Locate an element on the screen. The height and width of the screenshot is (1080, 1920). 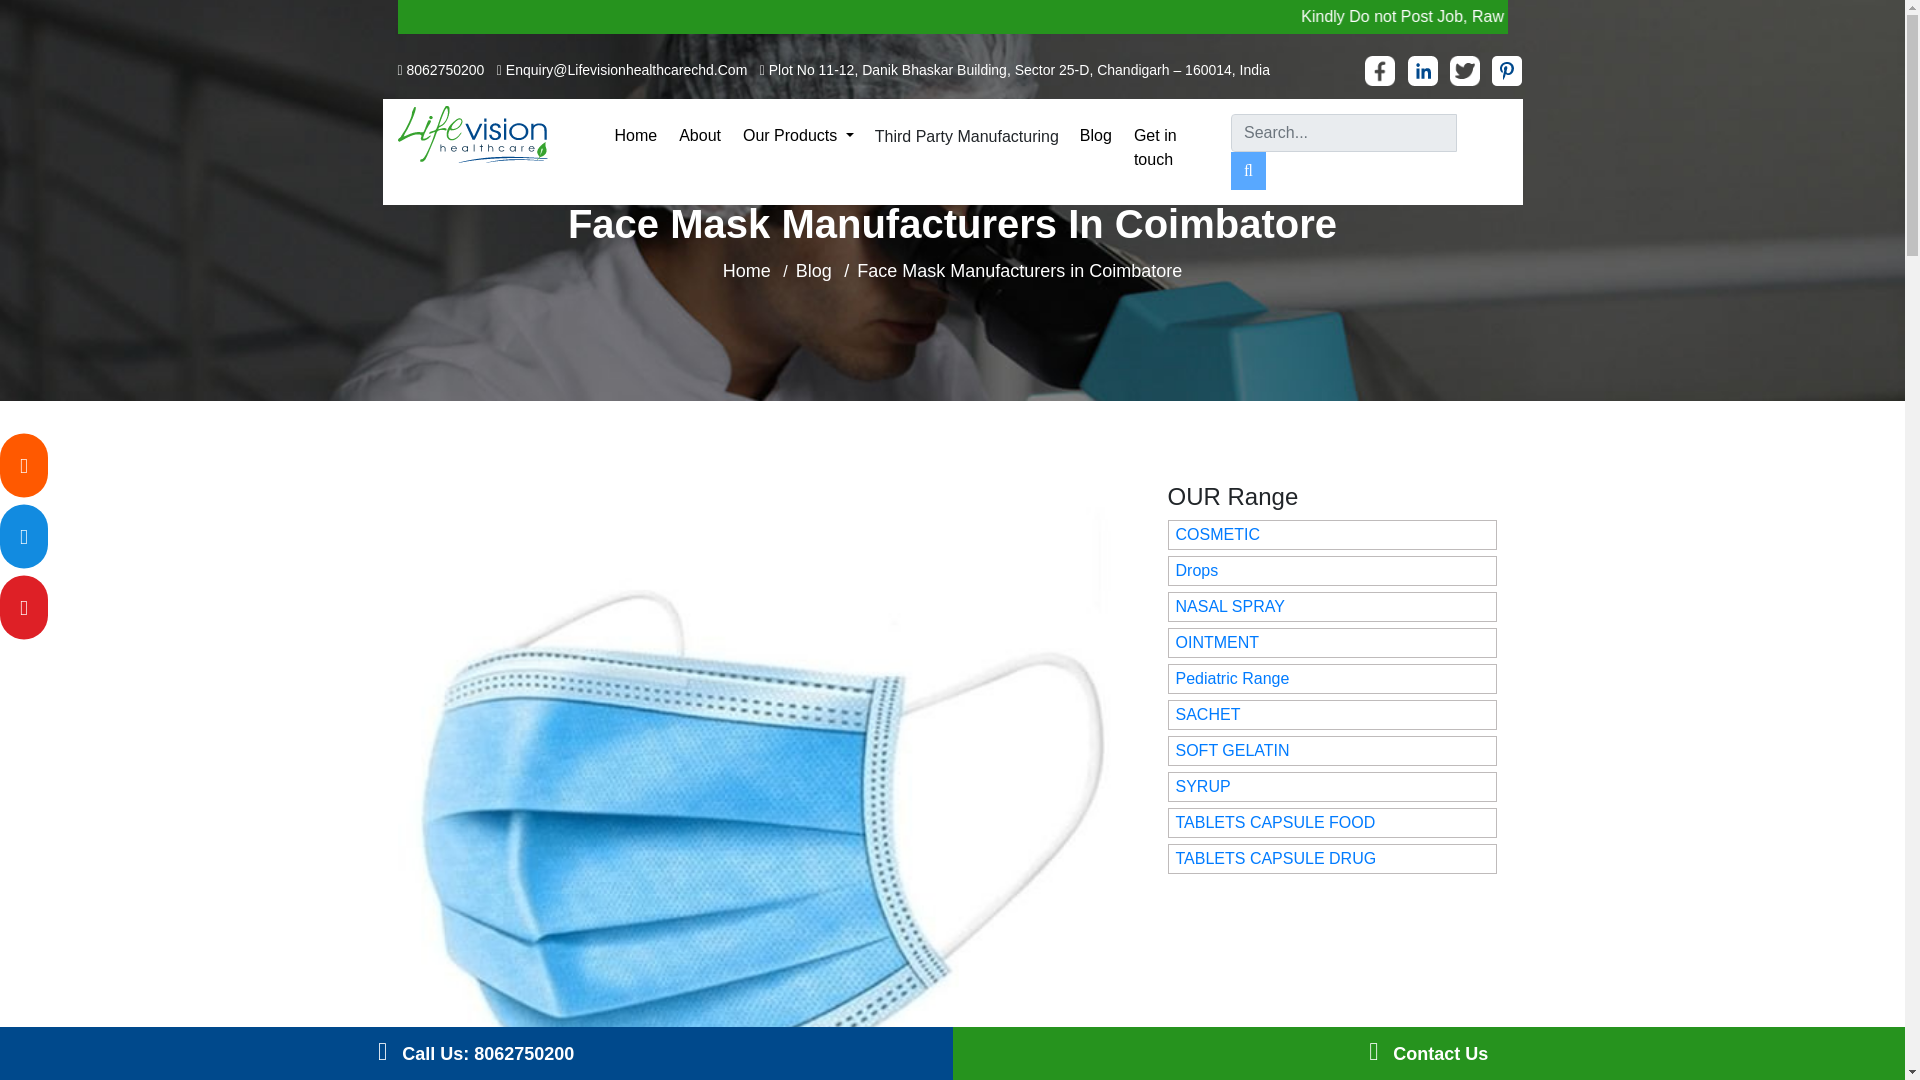
Drops is located at coordinates (1197, 570).